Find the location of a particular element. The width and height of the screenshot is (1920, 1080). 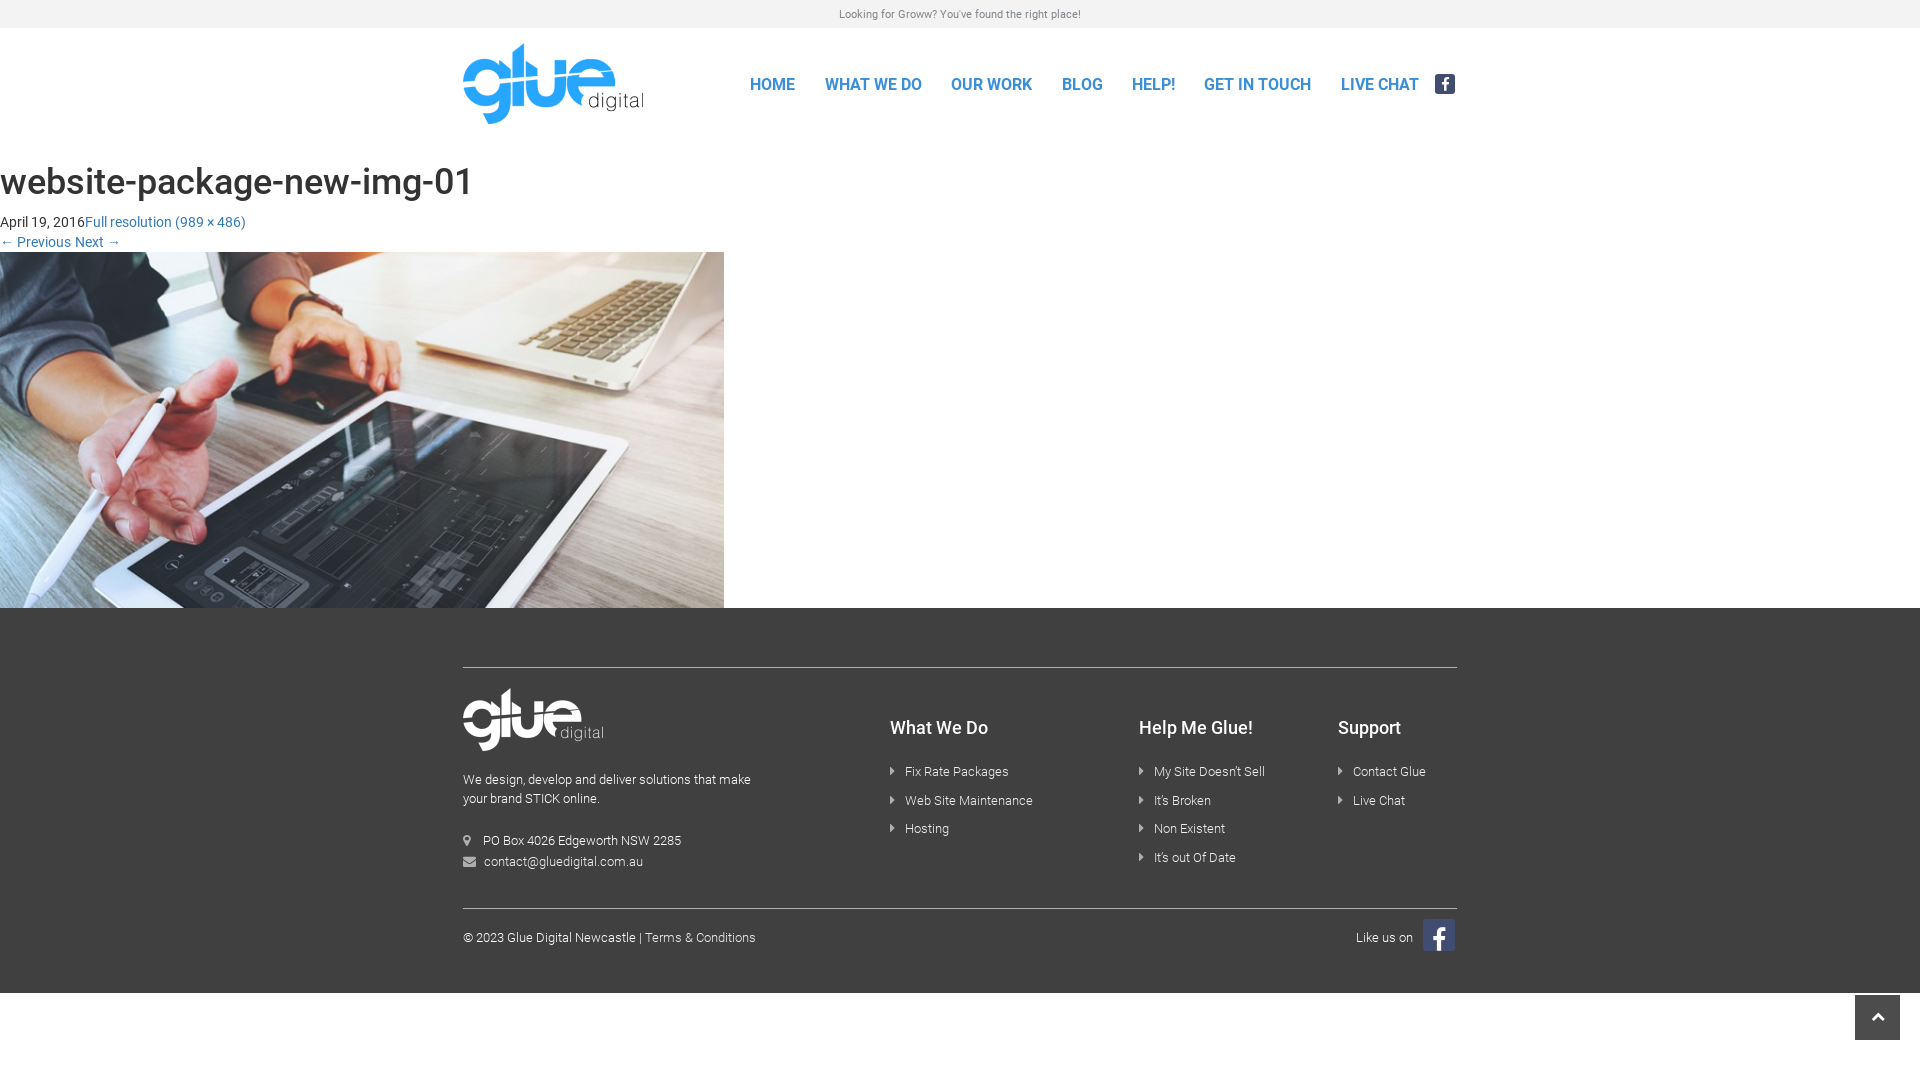

GET IN TOUCH is located at coordinates (1258, 86).